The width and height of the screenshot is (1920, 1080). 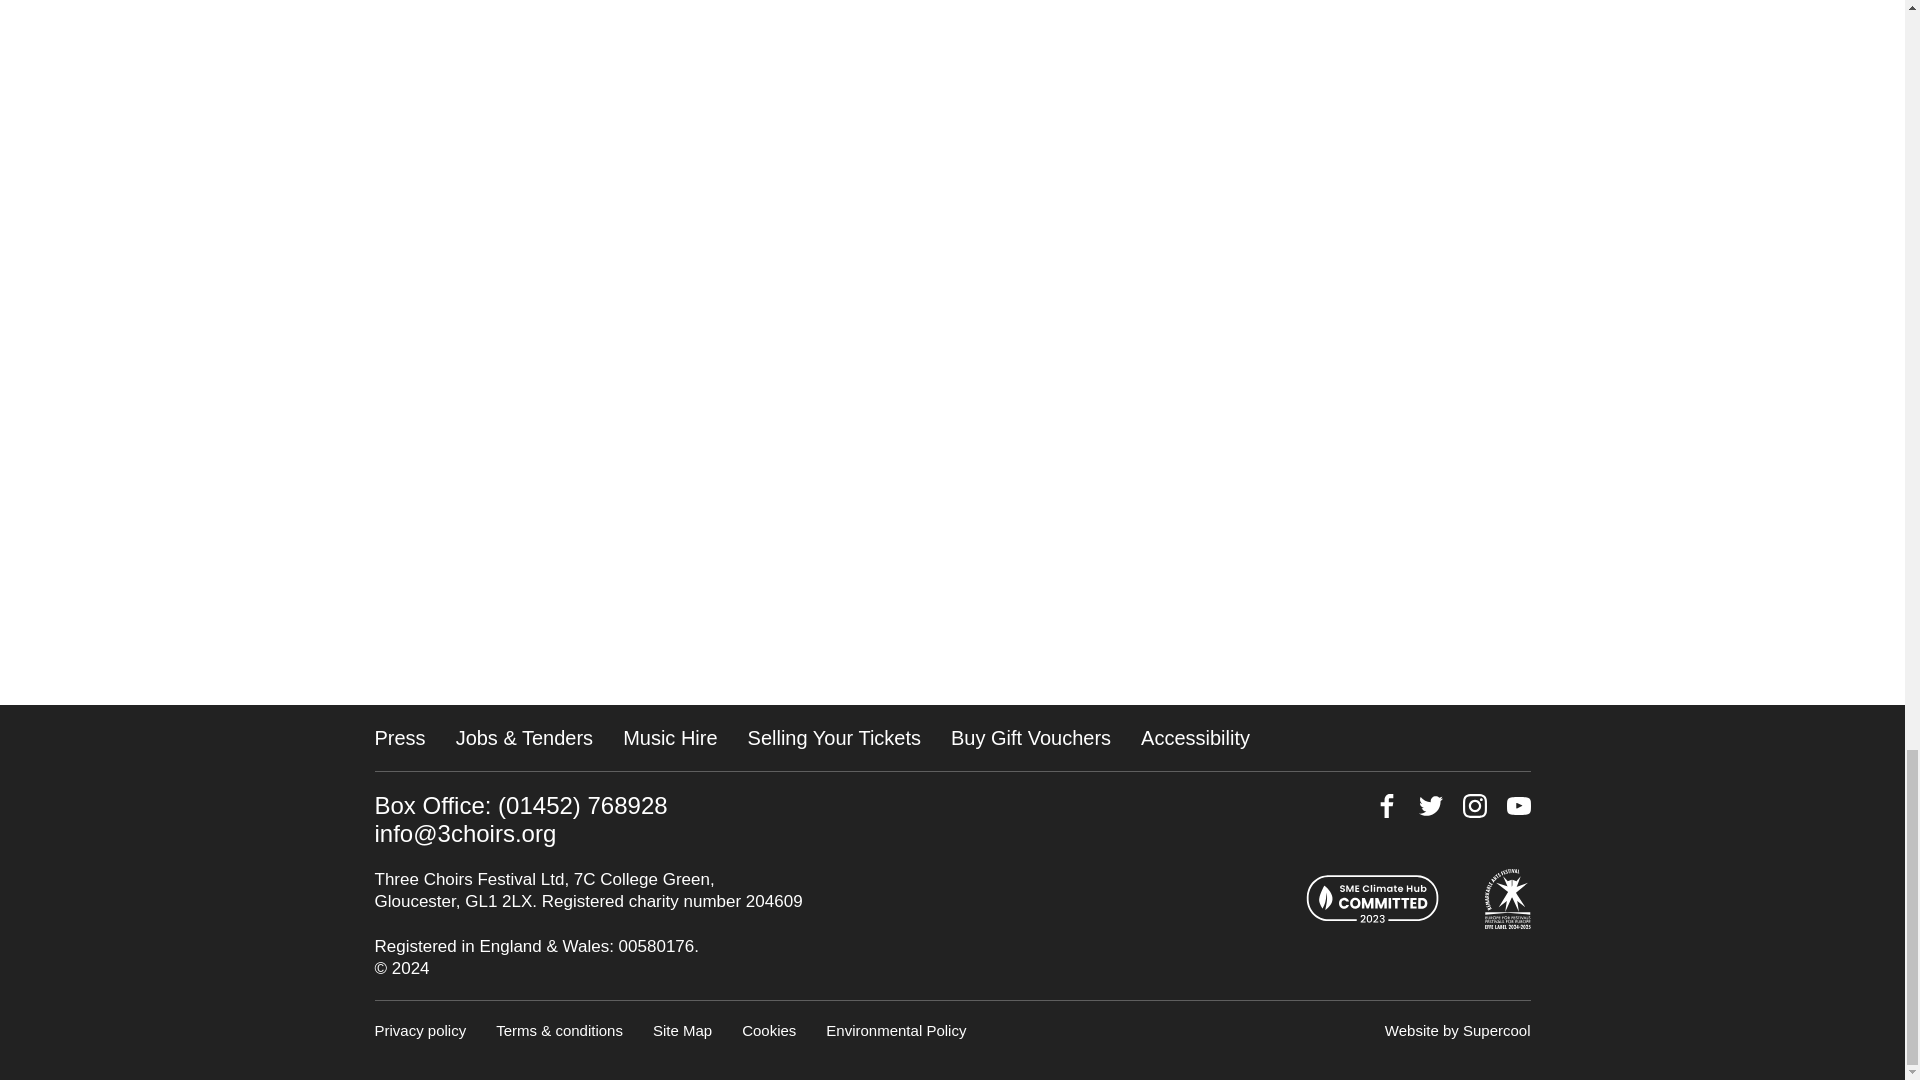 I want to click on Accessibility, so click(x=1194, y=738).